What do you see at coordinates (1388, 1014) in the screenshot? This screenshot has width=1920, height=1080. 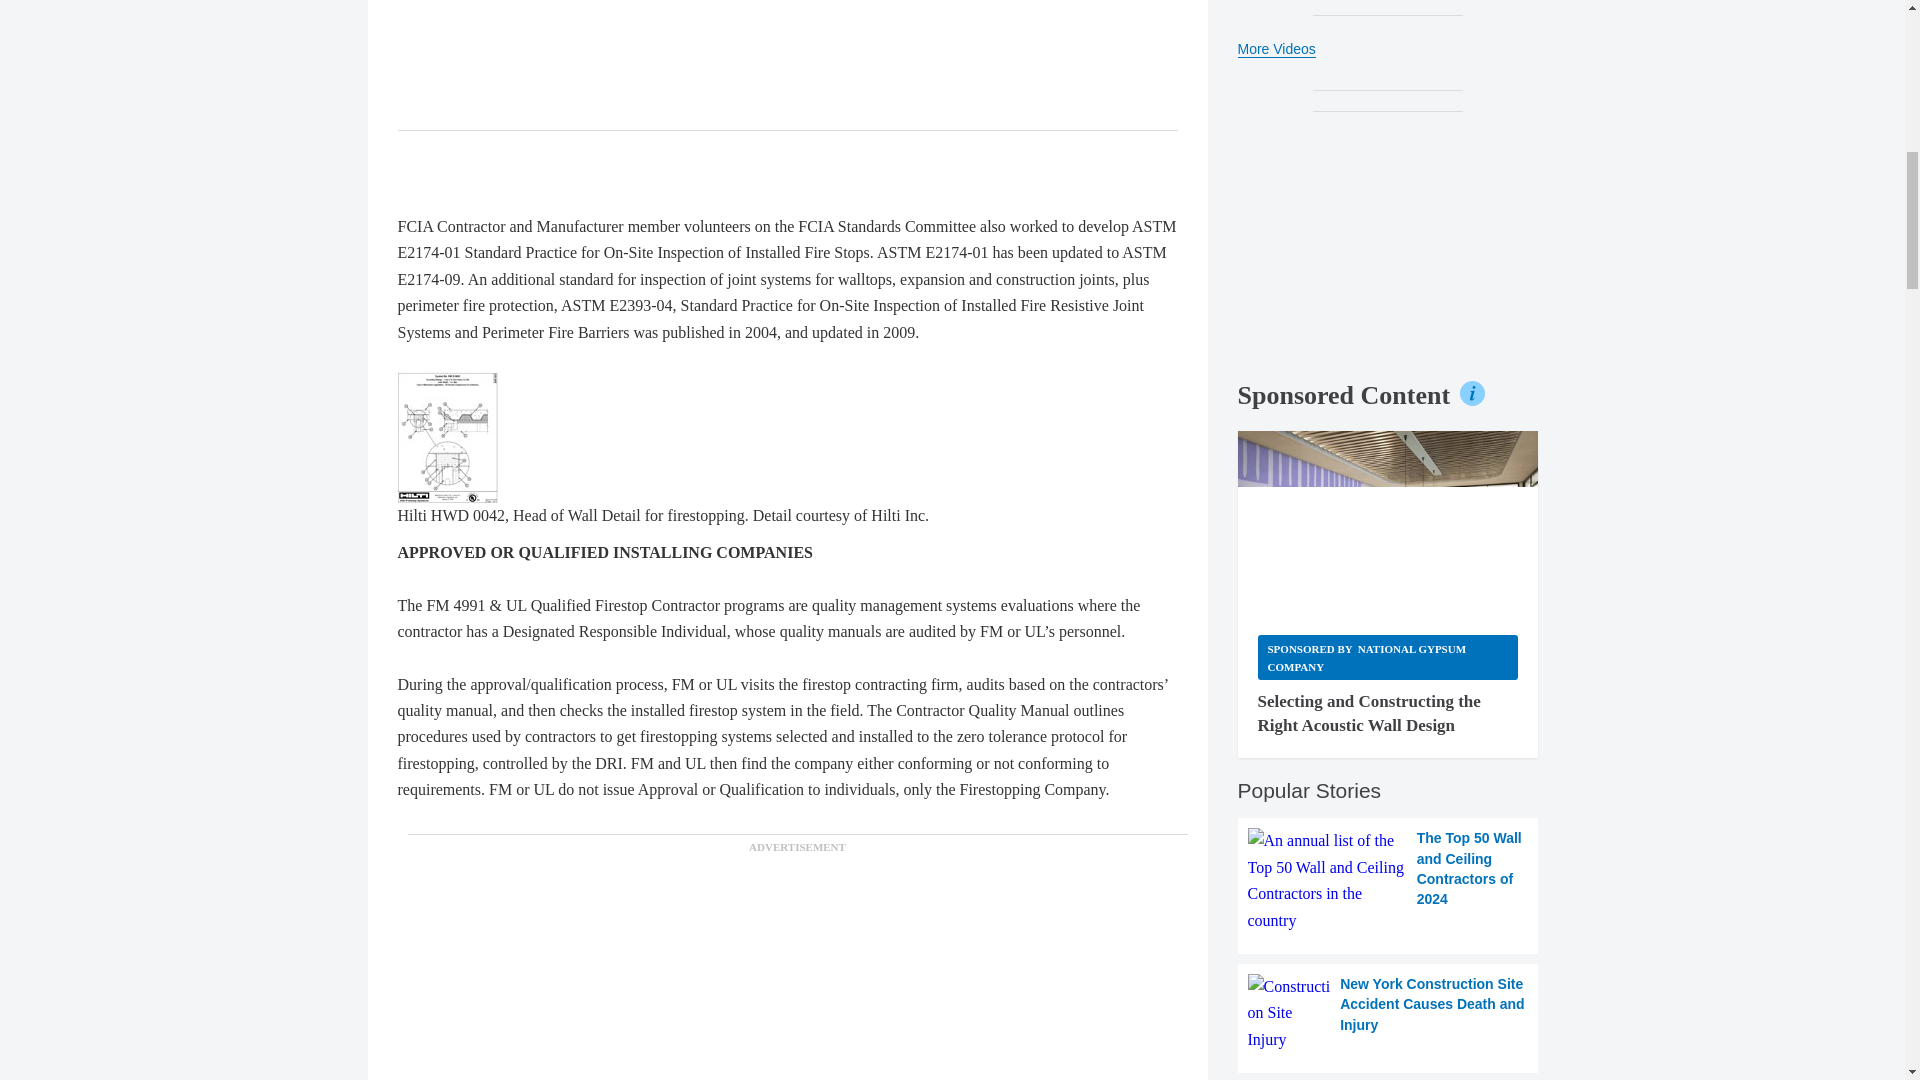 I see `New York Construction Site Accident Causes Death and Injury` at bounding box center [1388, 1014].